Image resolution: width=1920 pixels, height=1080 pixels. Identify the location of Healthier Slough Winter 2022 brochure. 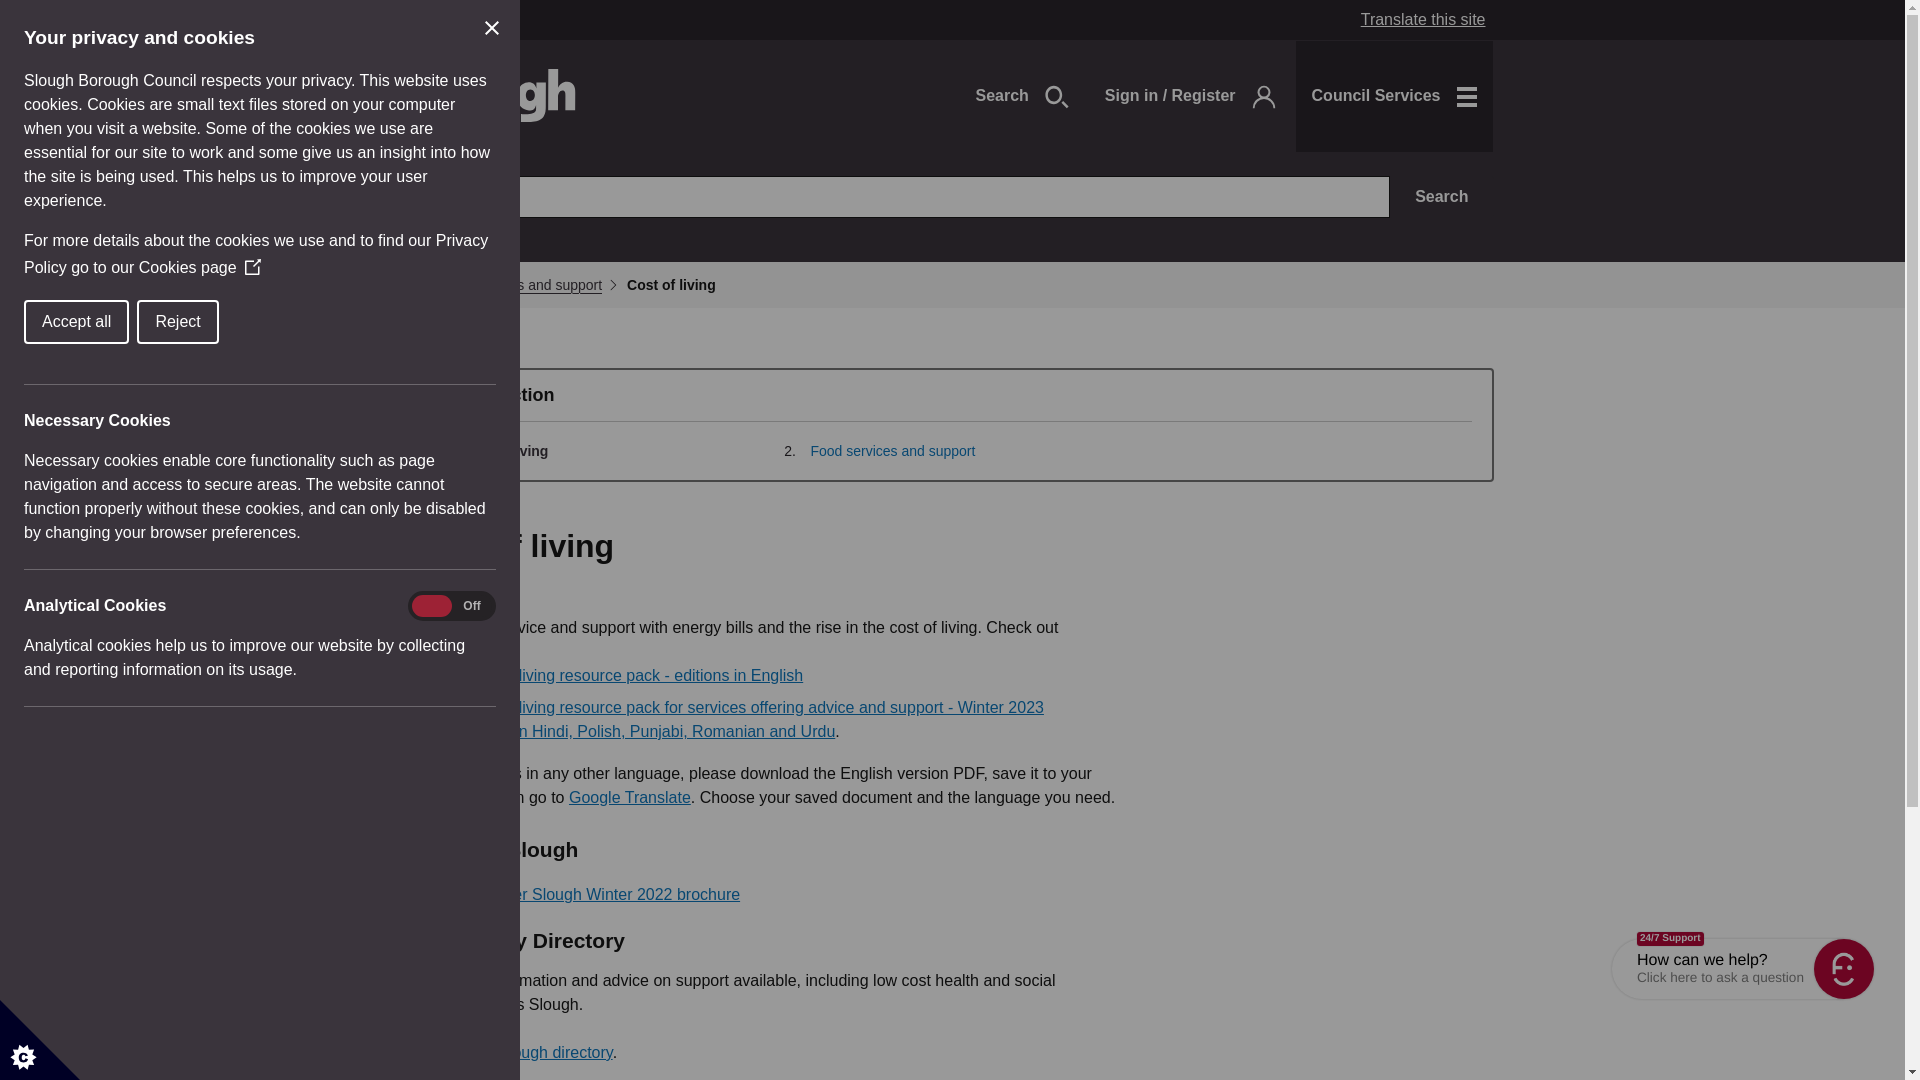
(602, 894).